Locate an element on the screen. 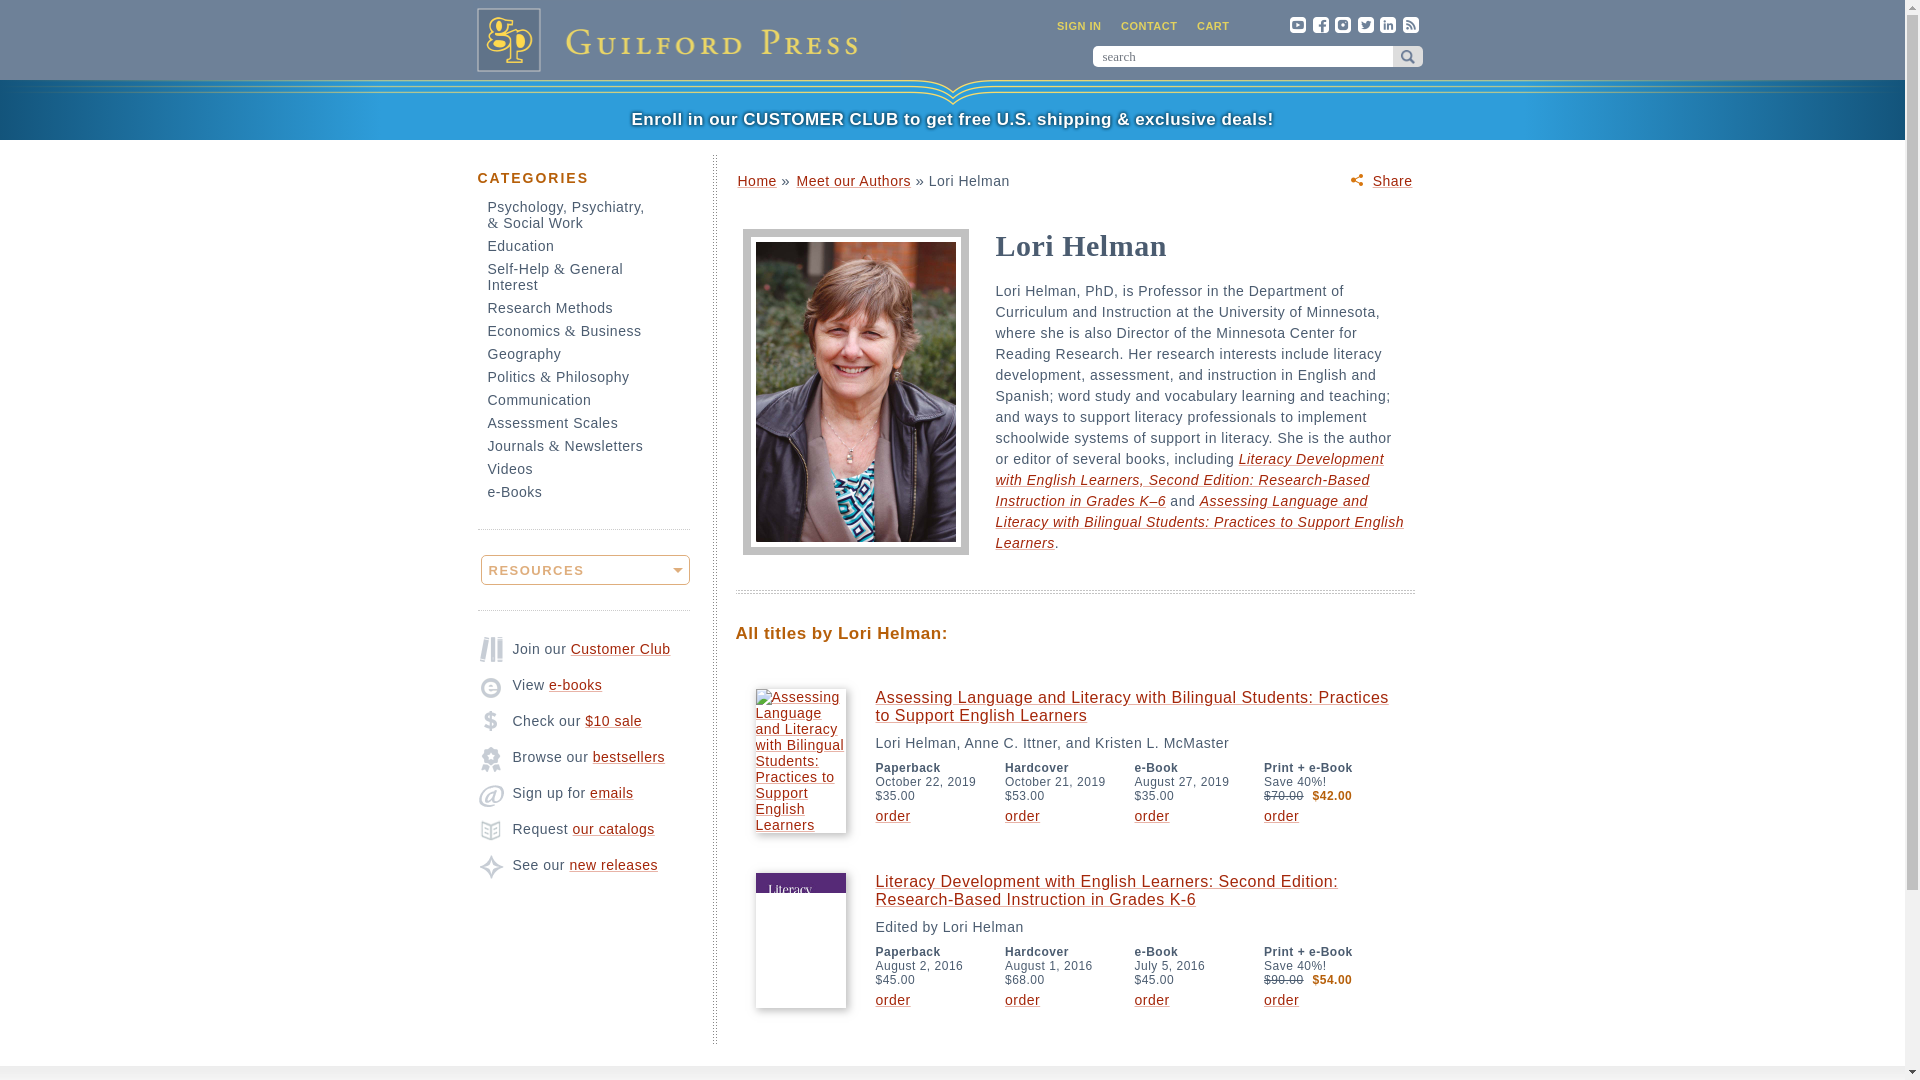  SIGN IN is located at coordinates (1078, 26).